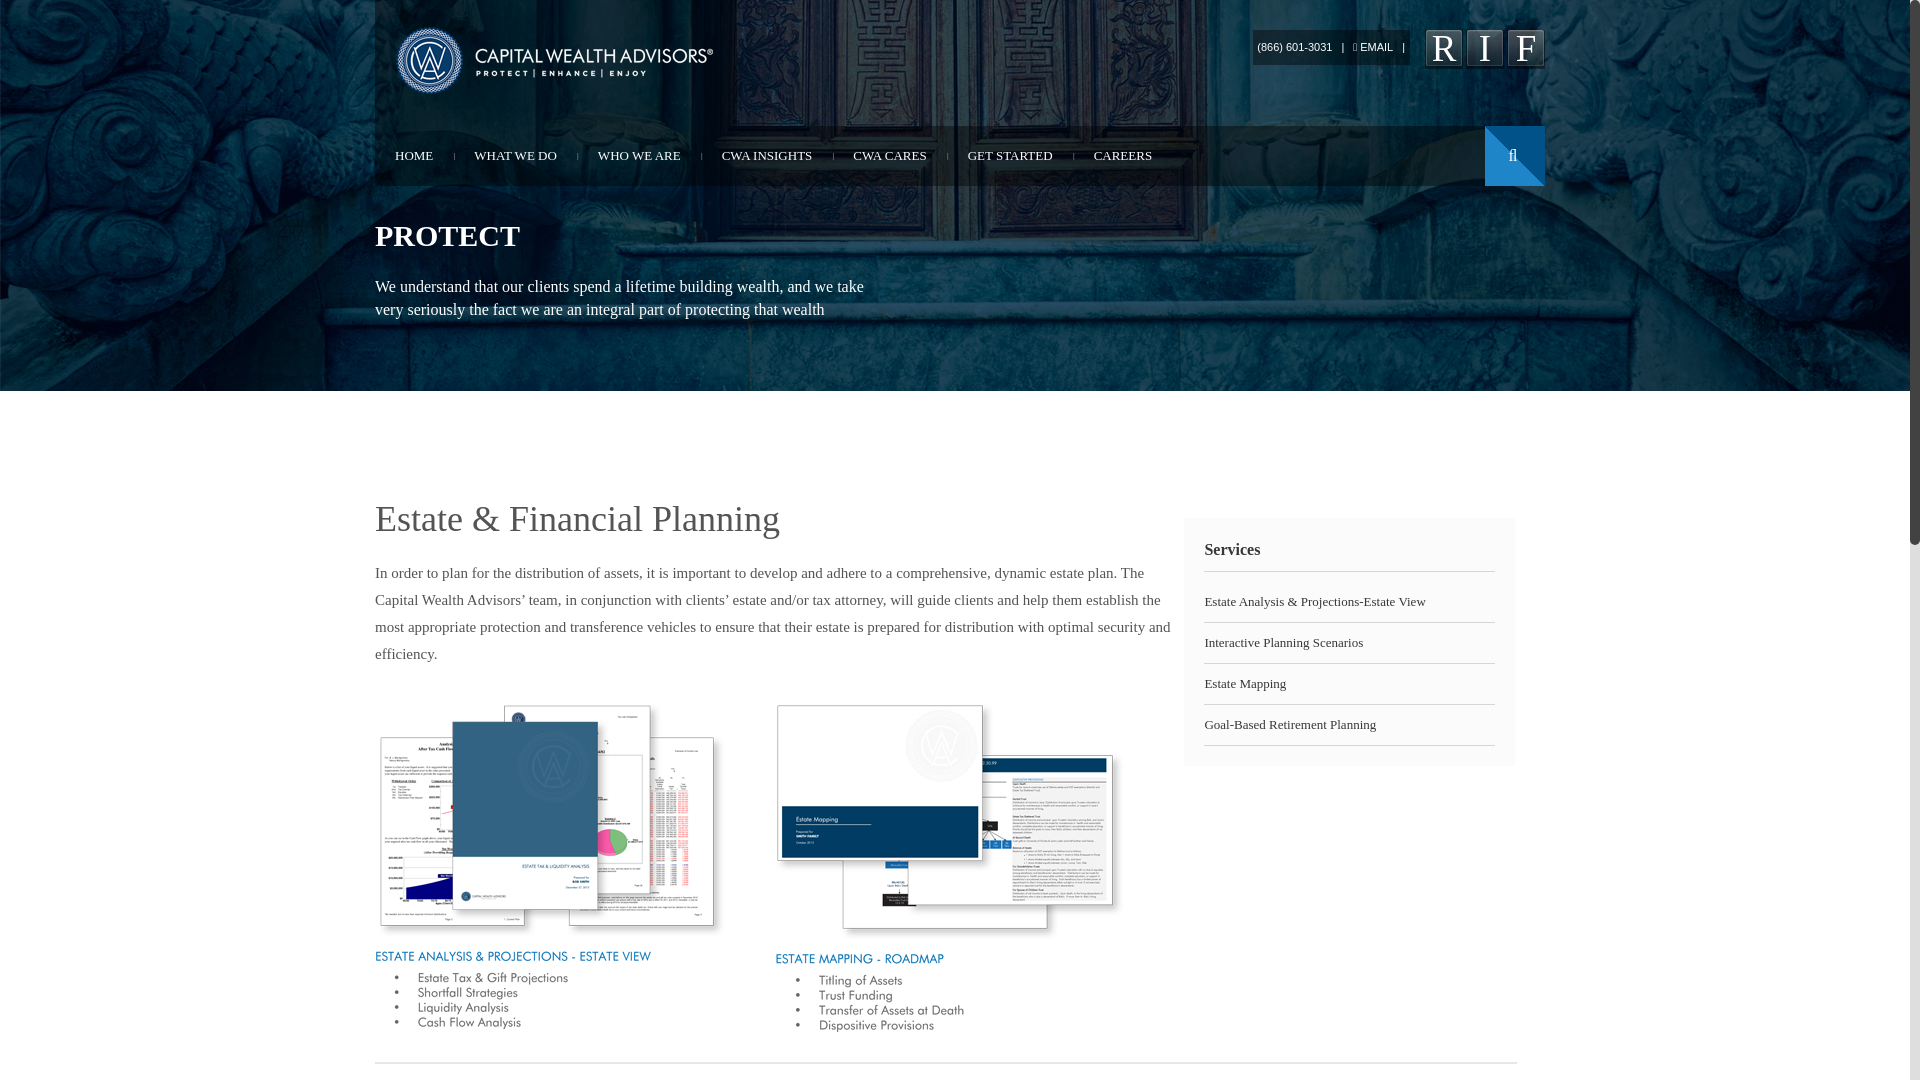  Describe the element at coordinates (1010, 156) in the screenshot. I see `GET STARTED` at that location.